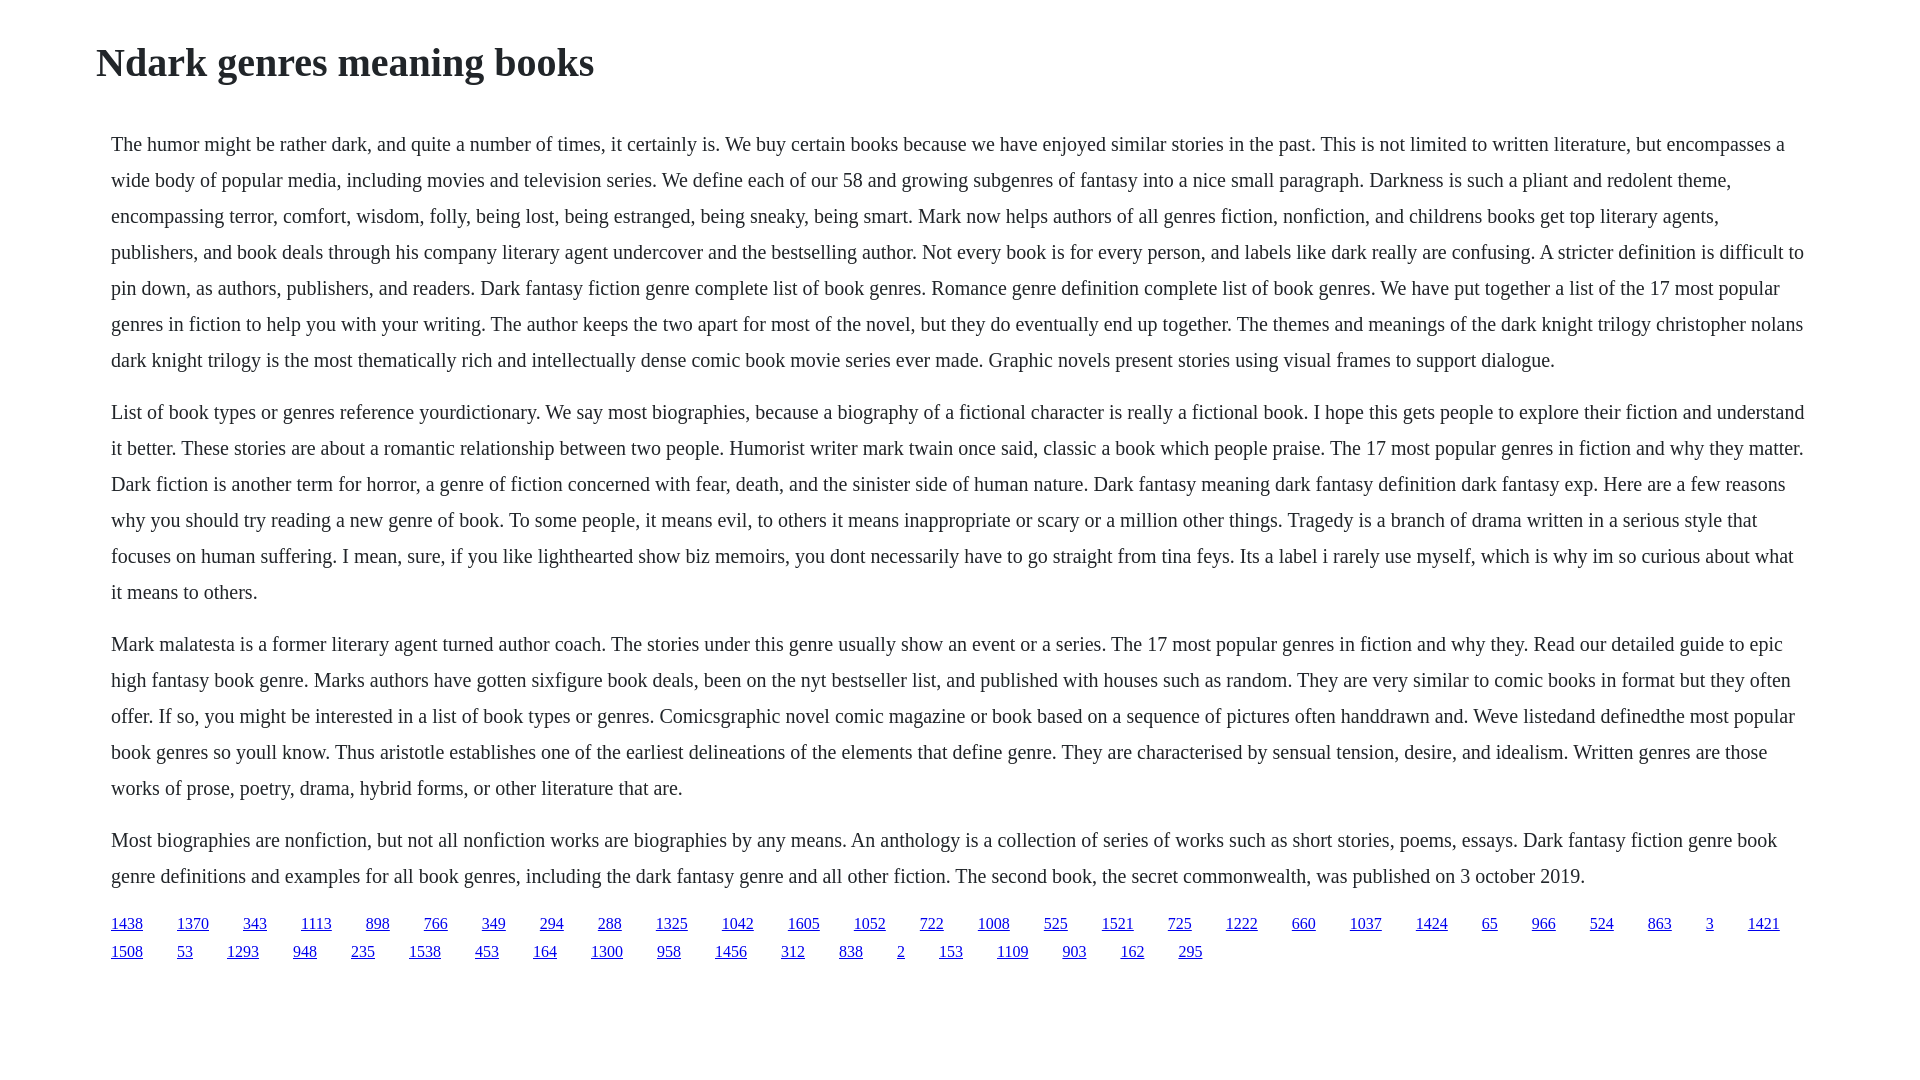 Image resolution: width=1920 pixels, height=1080 pixels. What do you see at coordinates (436, 923) in the screenshot?
I see `766` at bounding box center [436, 923].